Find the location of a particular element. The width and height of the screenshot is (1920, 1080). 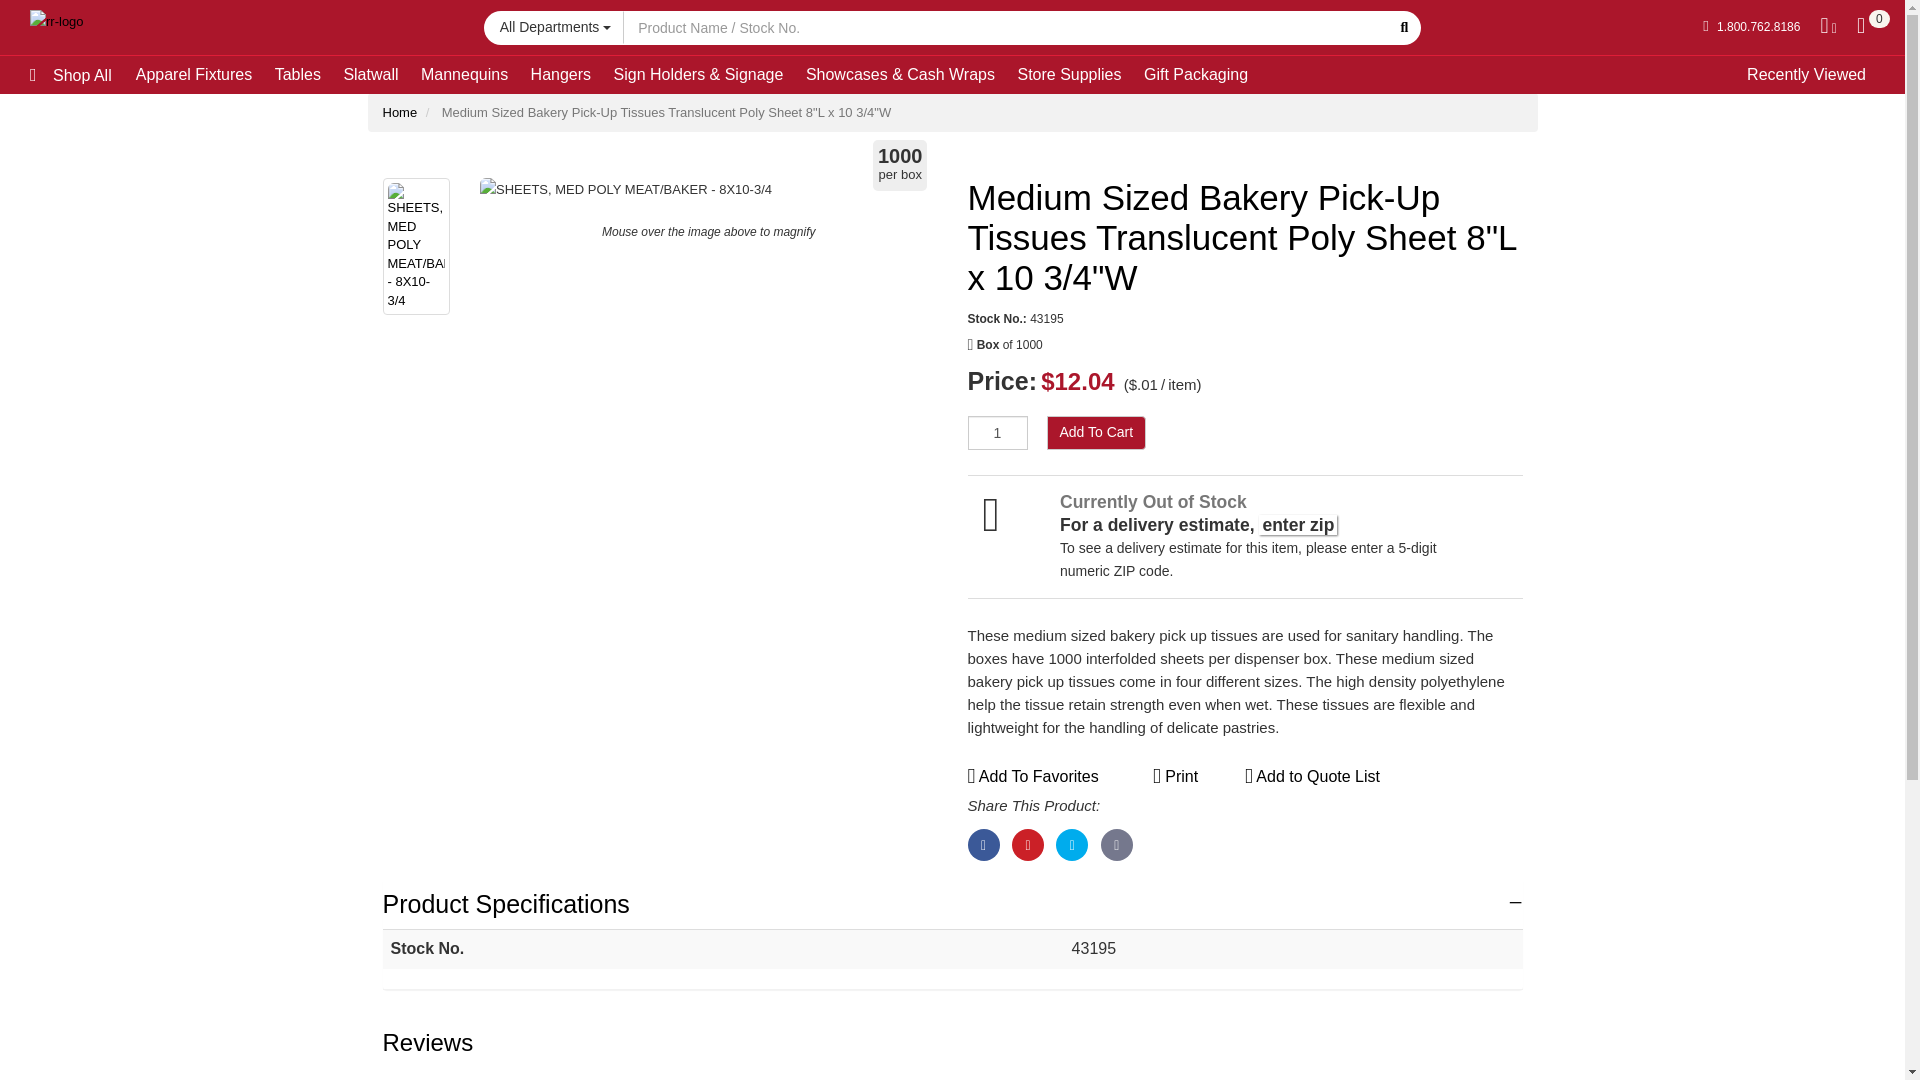

Share on Pinterest is located at coordinates (1028, 844).